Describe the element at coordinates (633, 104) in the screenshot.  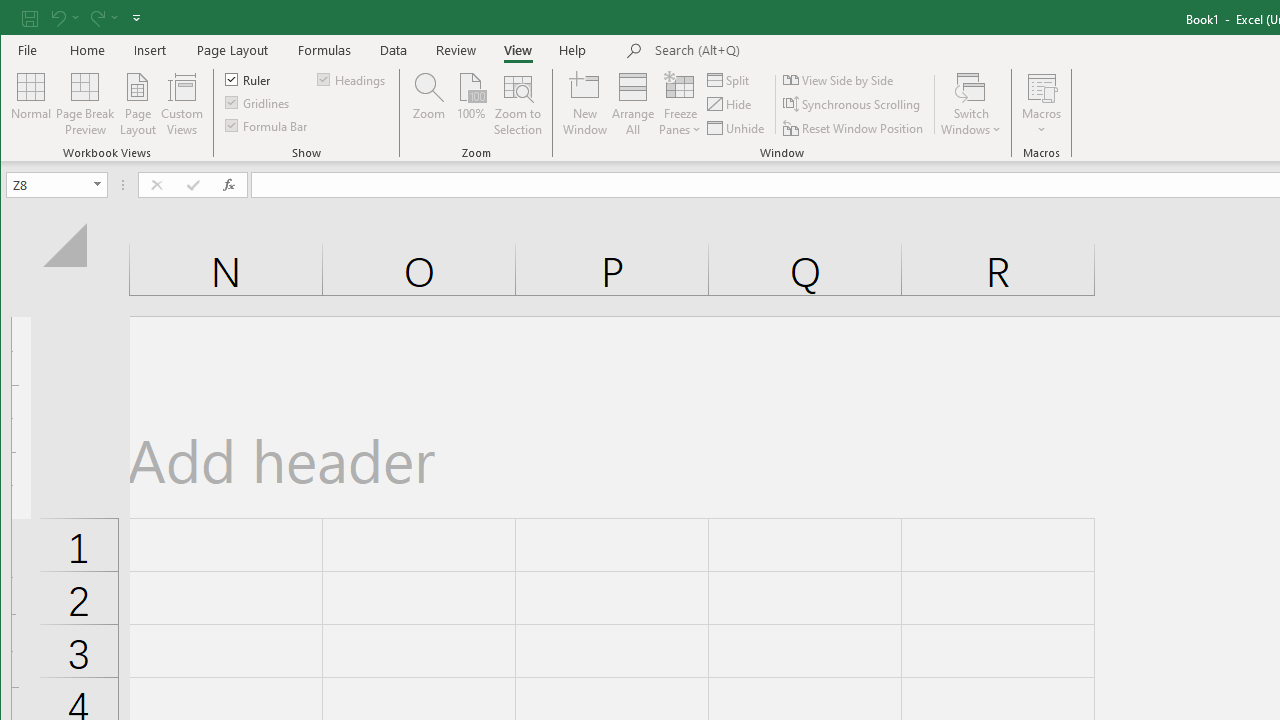
I see `Arrange All` at that location.